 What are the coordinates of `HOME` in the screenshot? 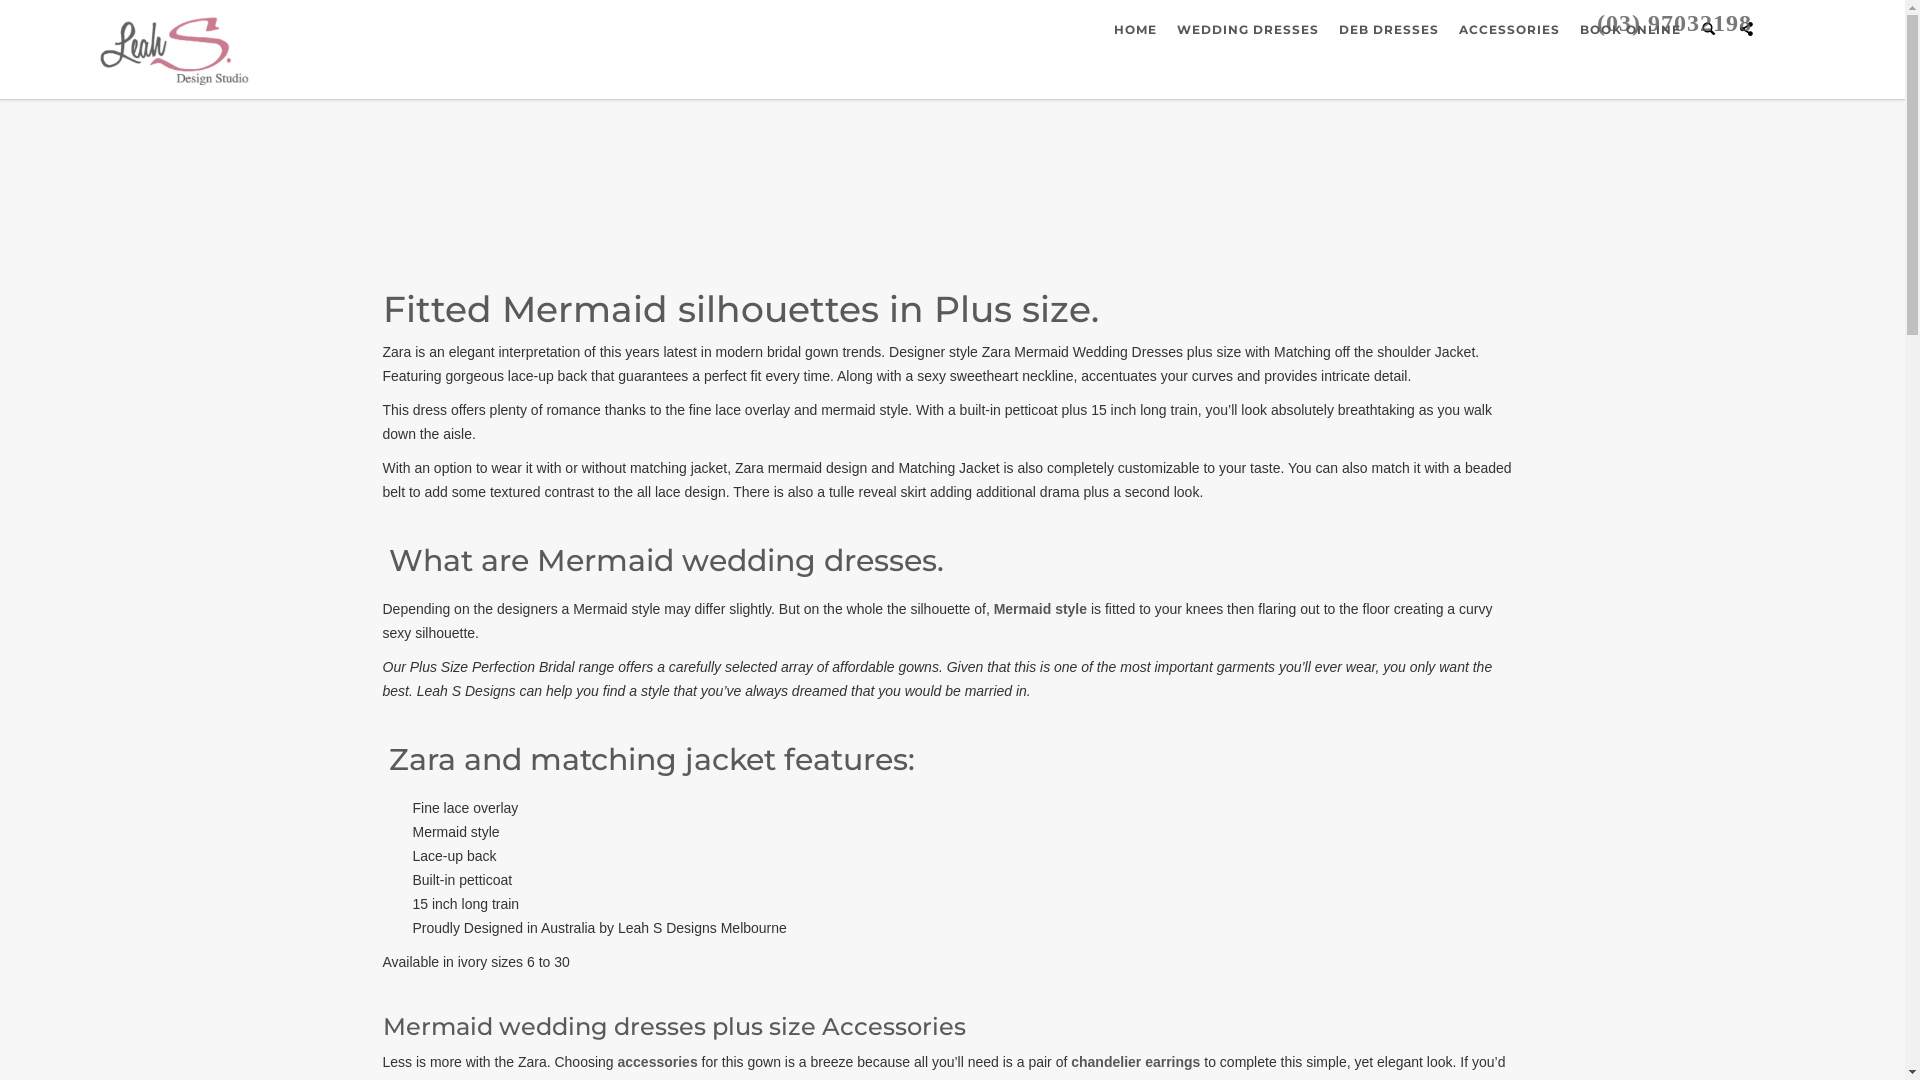 It's located at (1136, 30).